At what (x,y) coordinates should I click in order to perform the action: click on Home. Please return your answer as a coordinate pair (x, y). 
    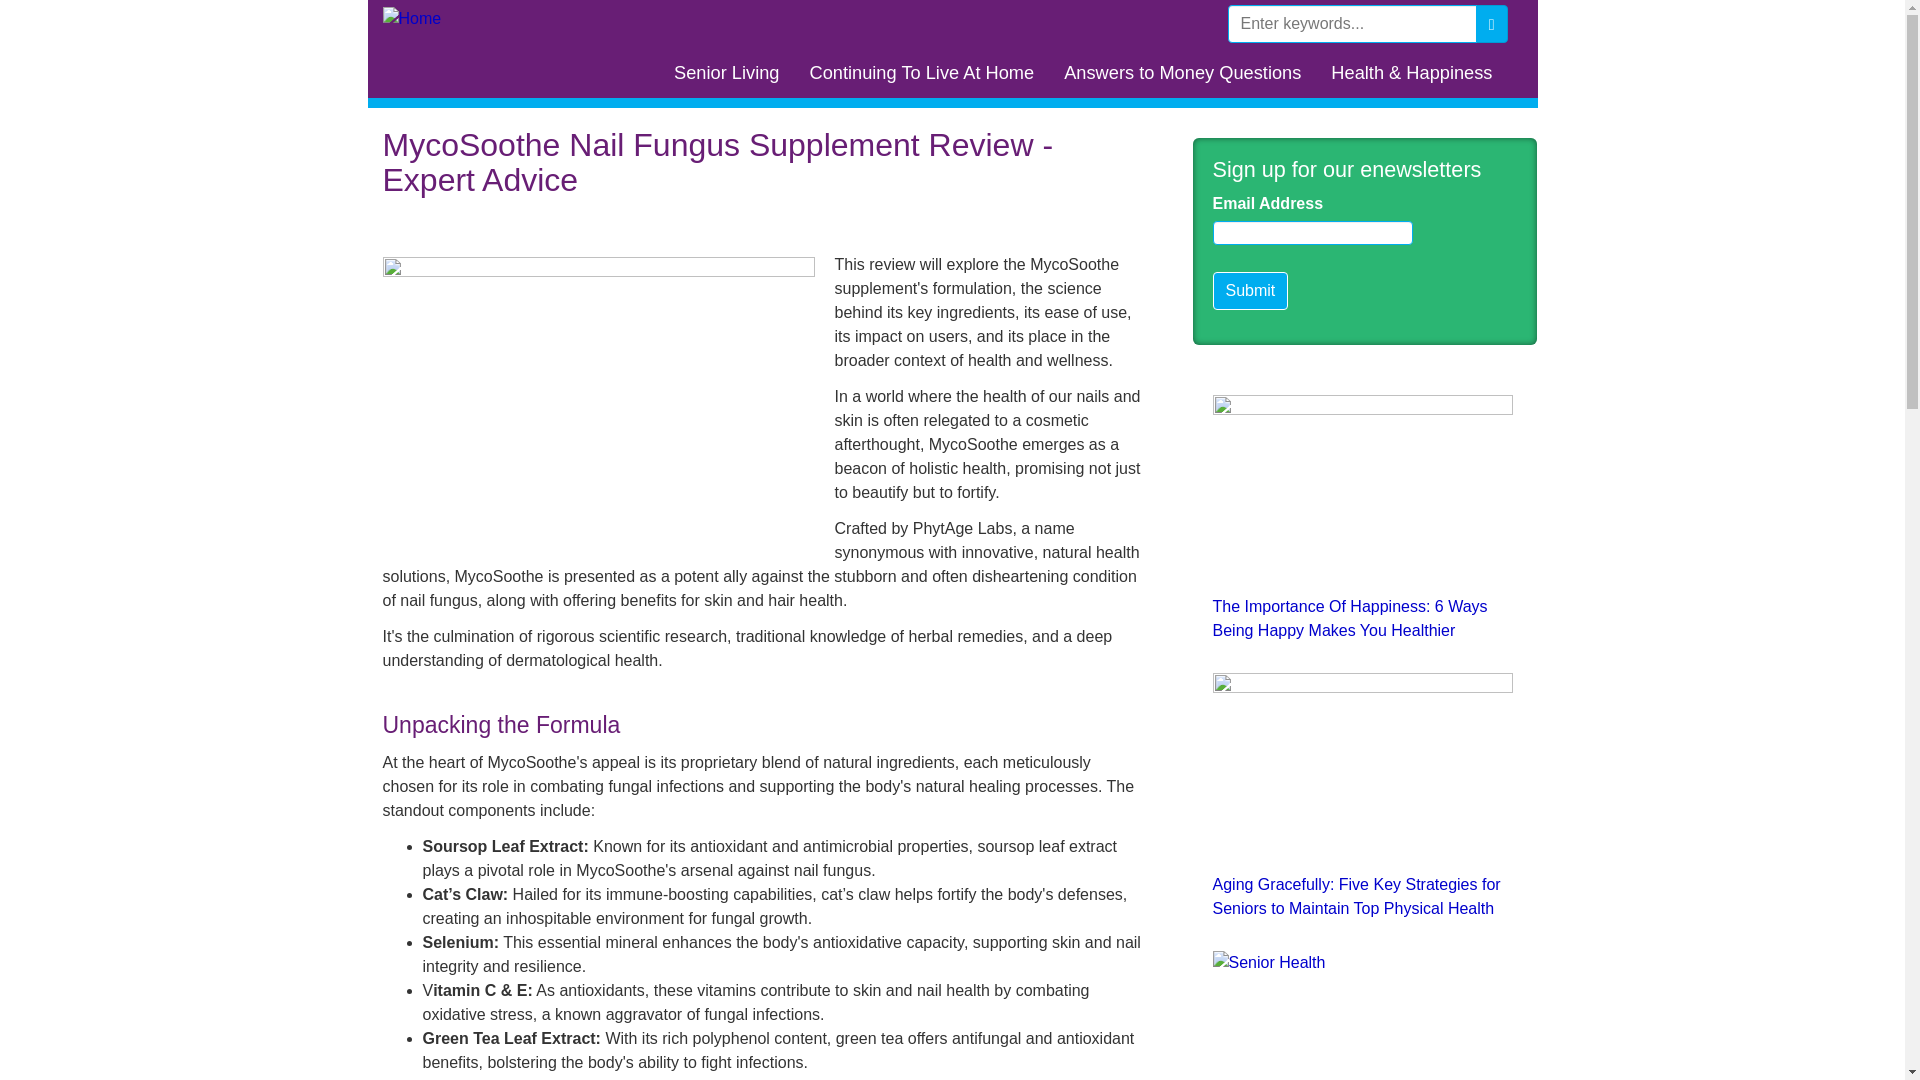
    Looking at the image, I should click on (419, 18).